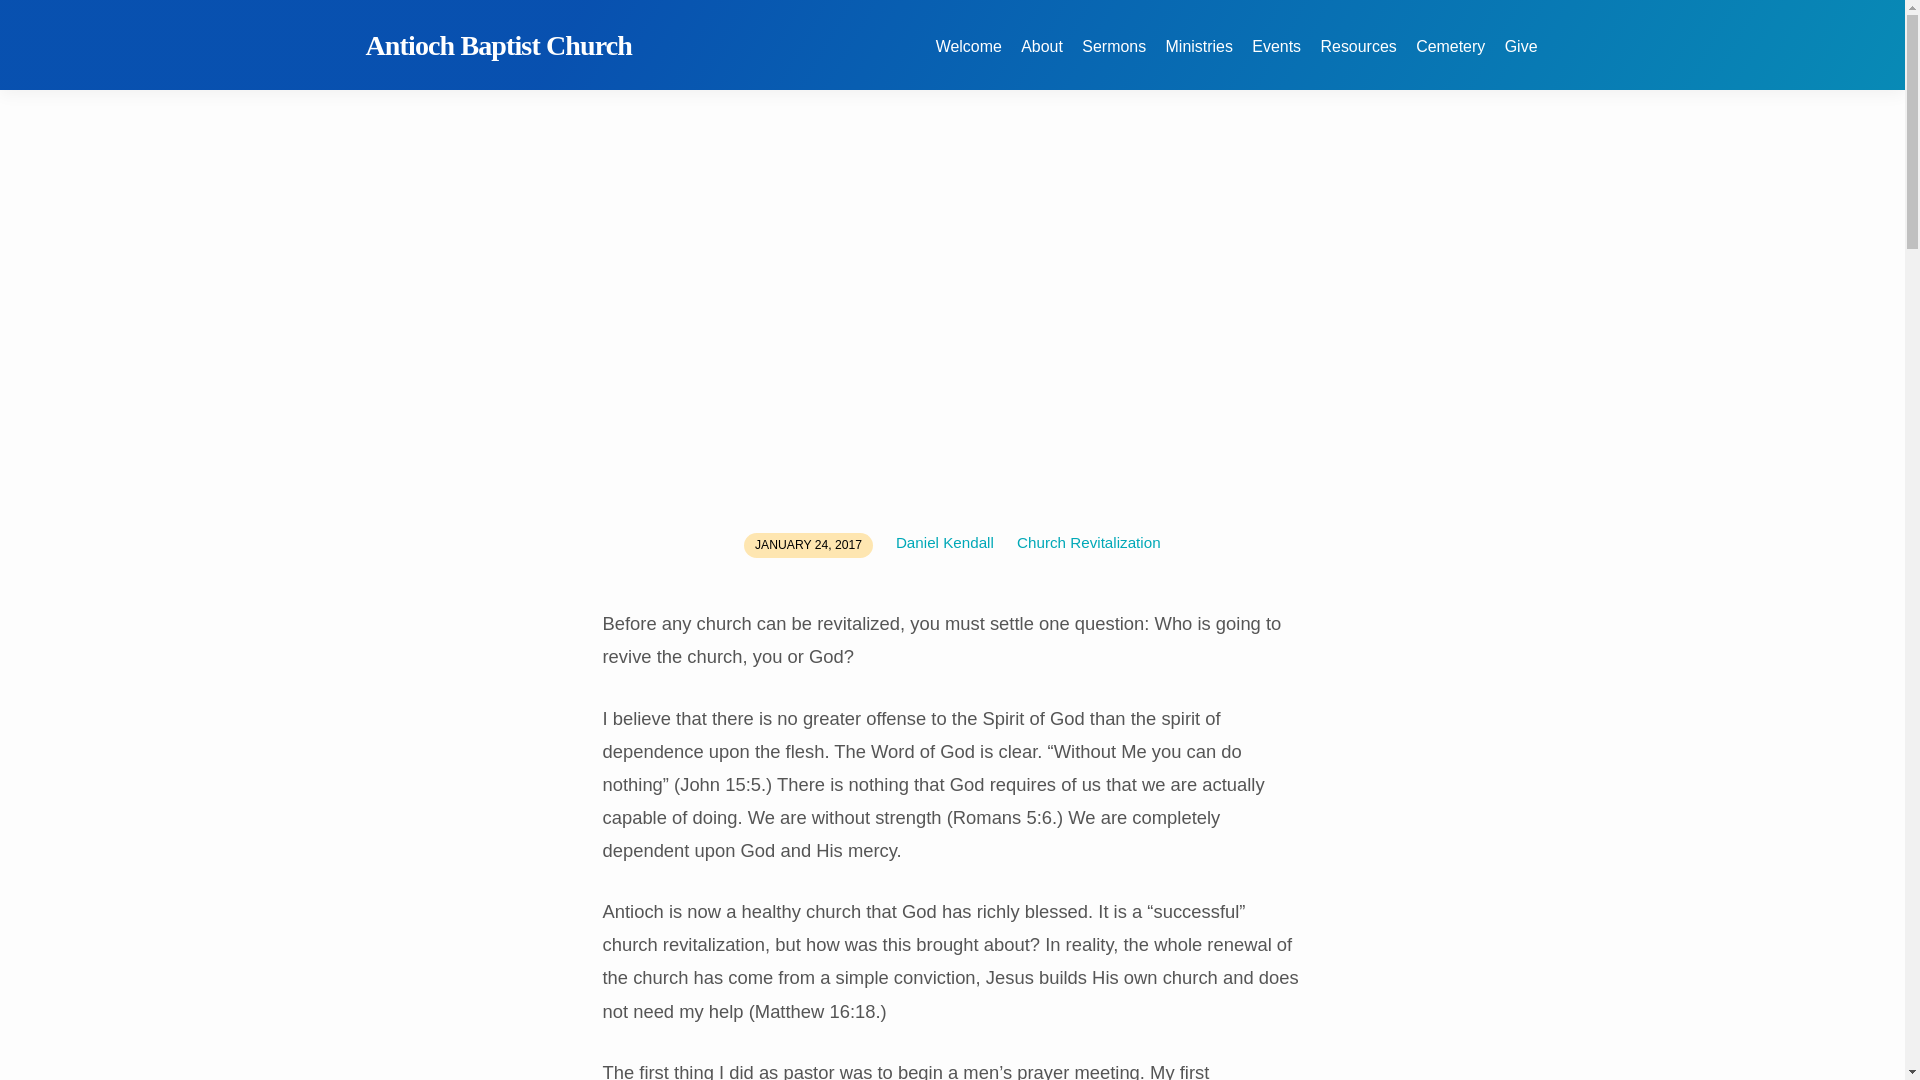  I want to click on Resources, so click(1358, 58).